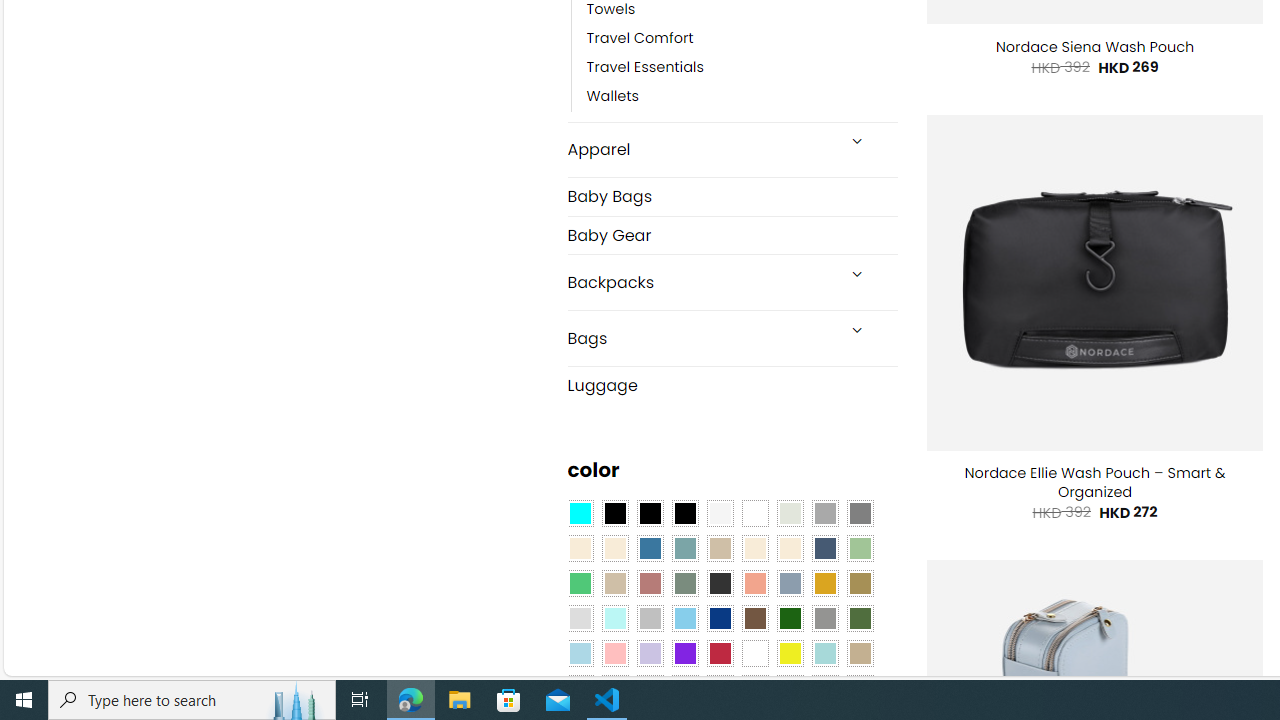  Describe the element at coordinates (645, 68) in the screenshot. I see `Travel Essentials` at that location.